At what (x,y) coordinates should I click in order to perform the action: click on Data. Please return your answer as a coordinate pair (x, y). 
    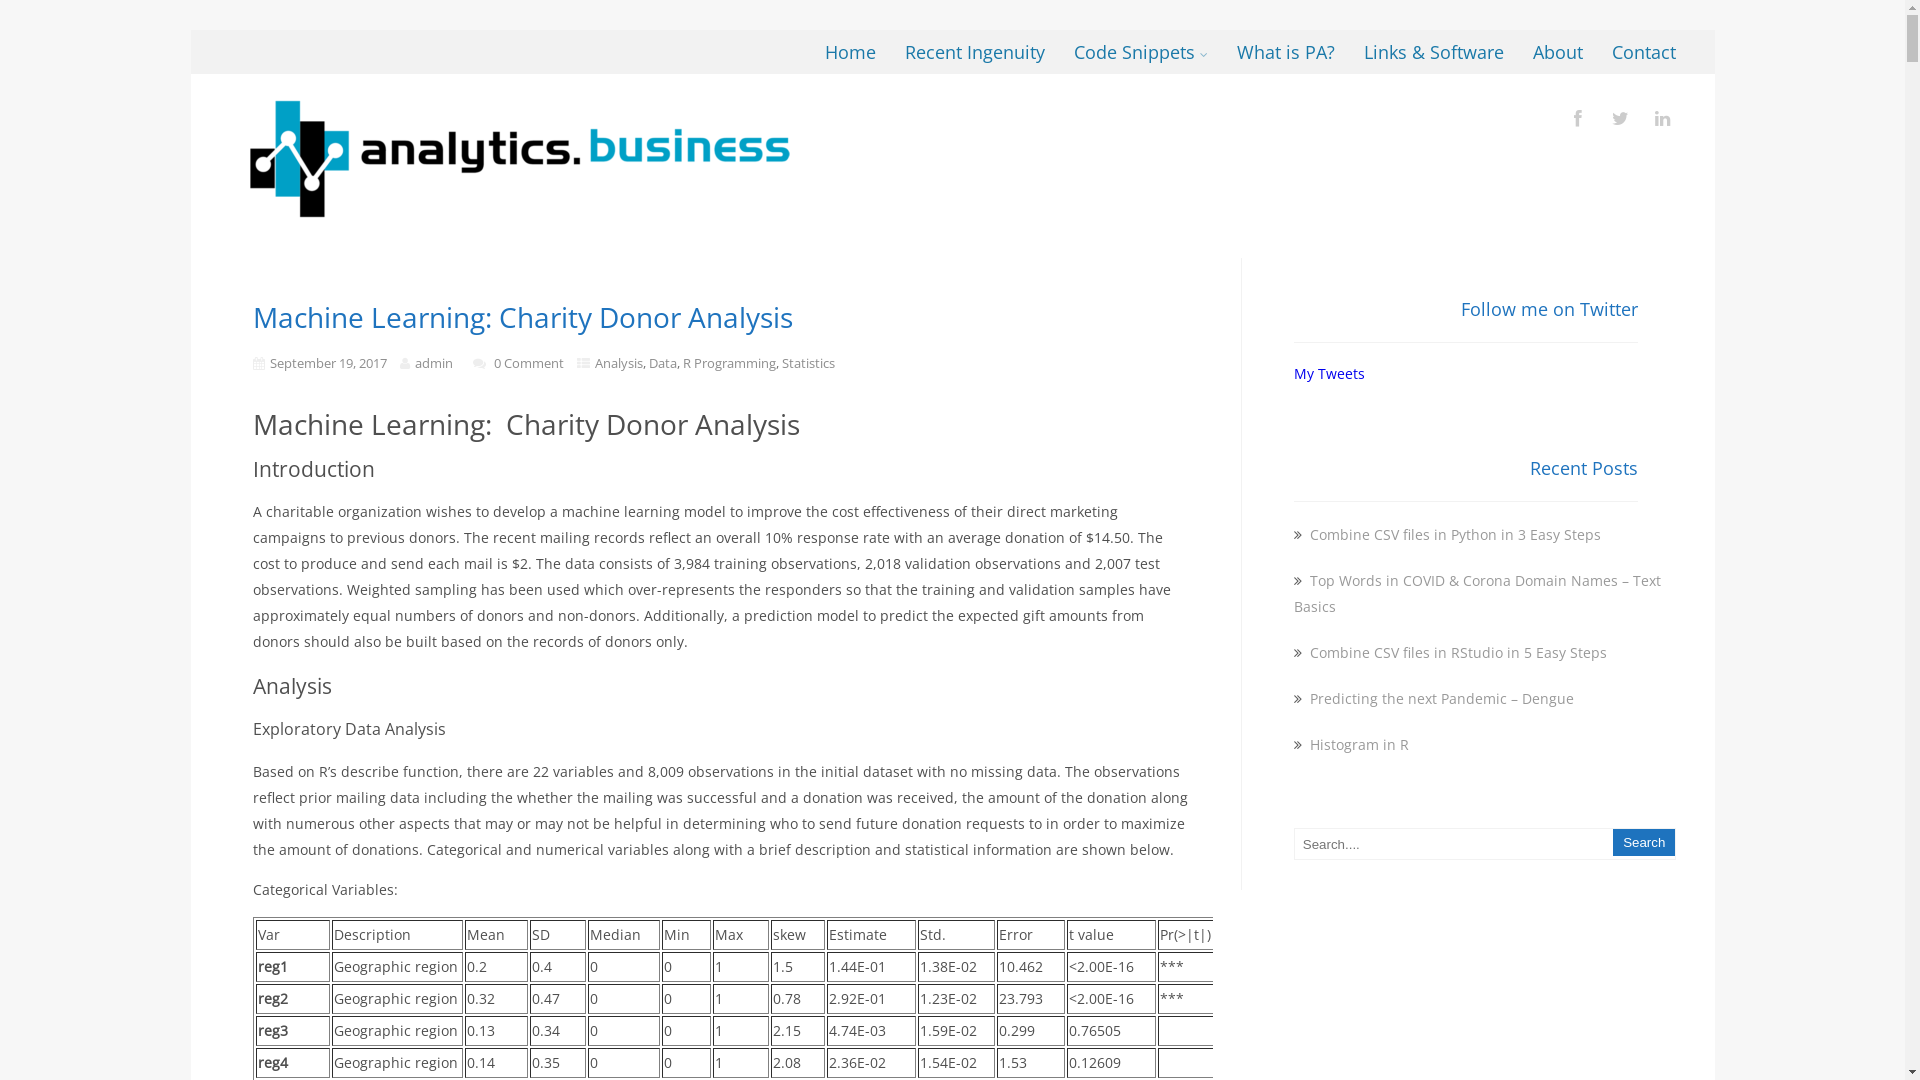
    Looking at the image, I should click on (663, 363).